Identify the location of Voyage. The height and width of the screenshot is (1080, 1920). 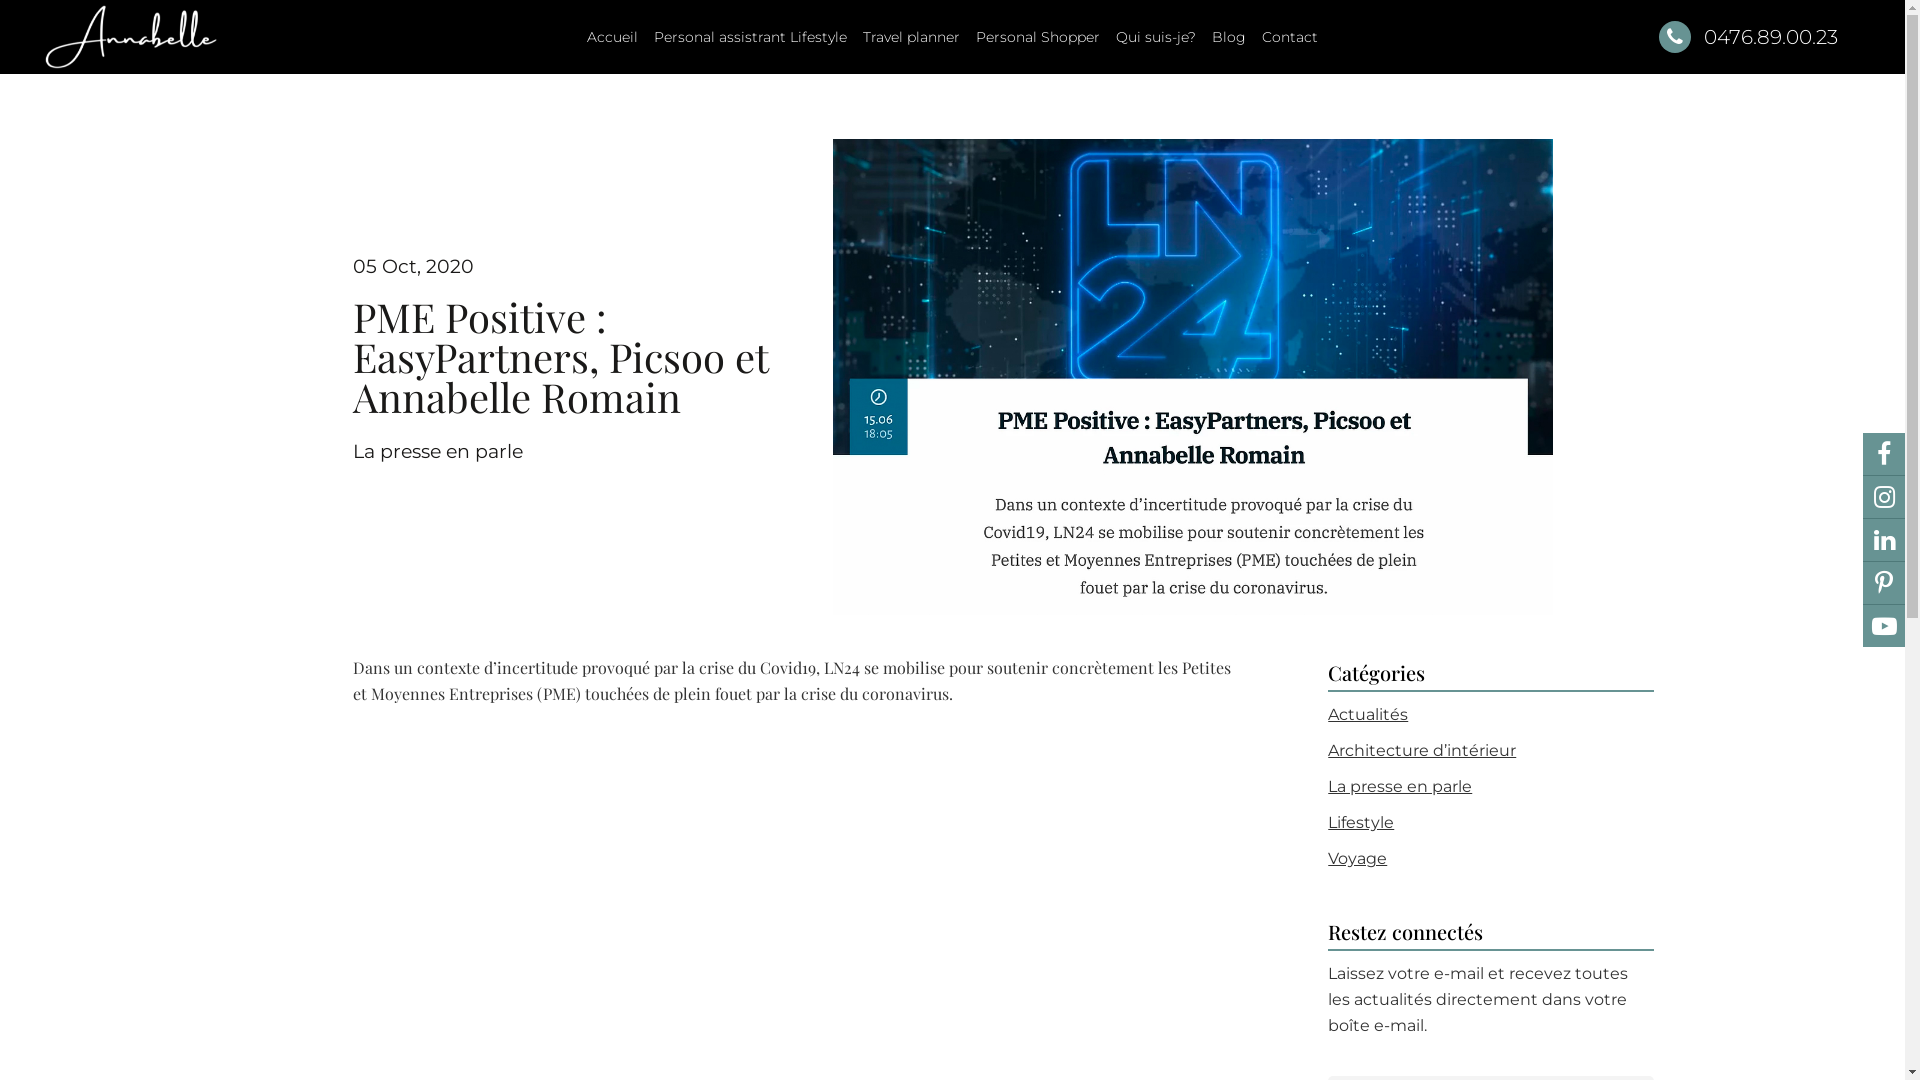
(1358, 858).